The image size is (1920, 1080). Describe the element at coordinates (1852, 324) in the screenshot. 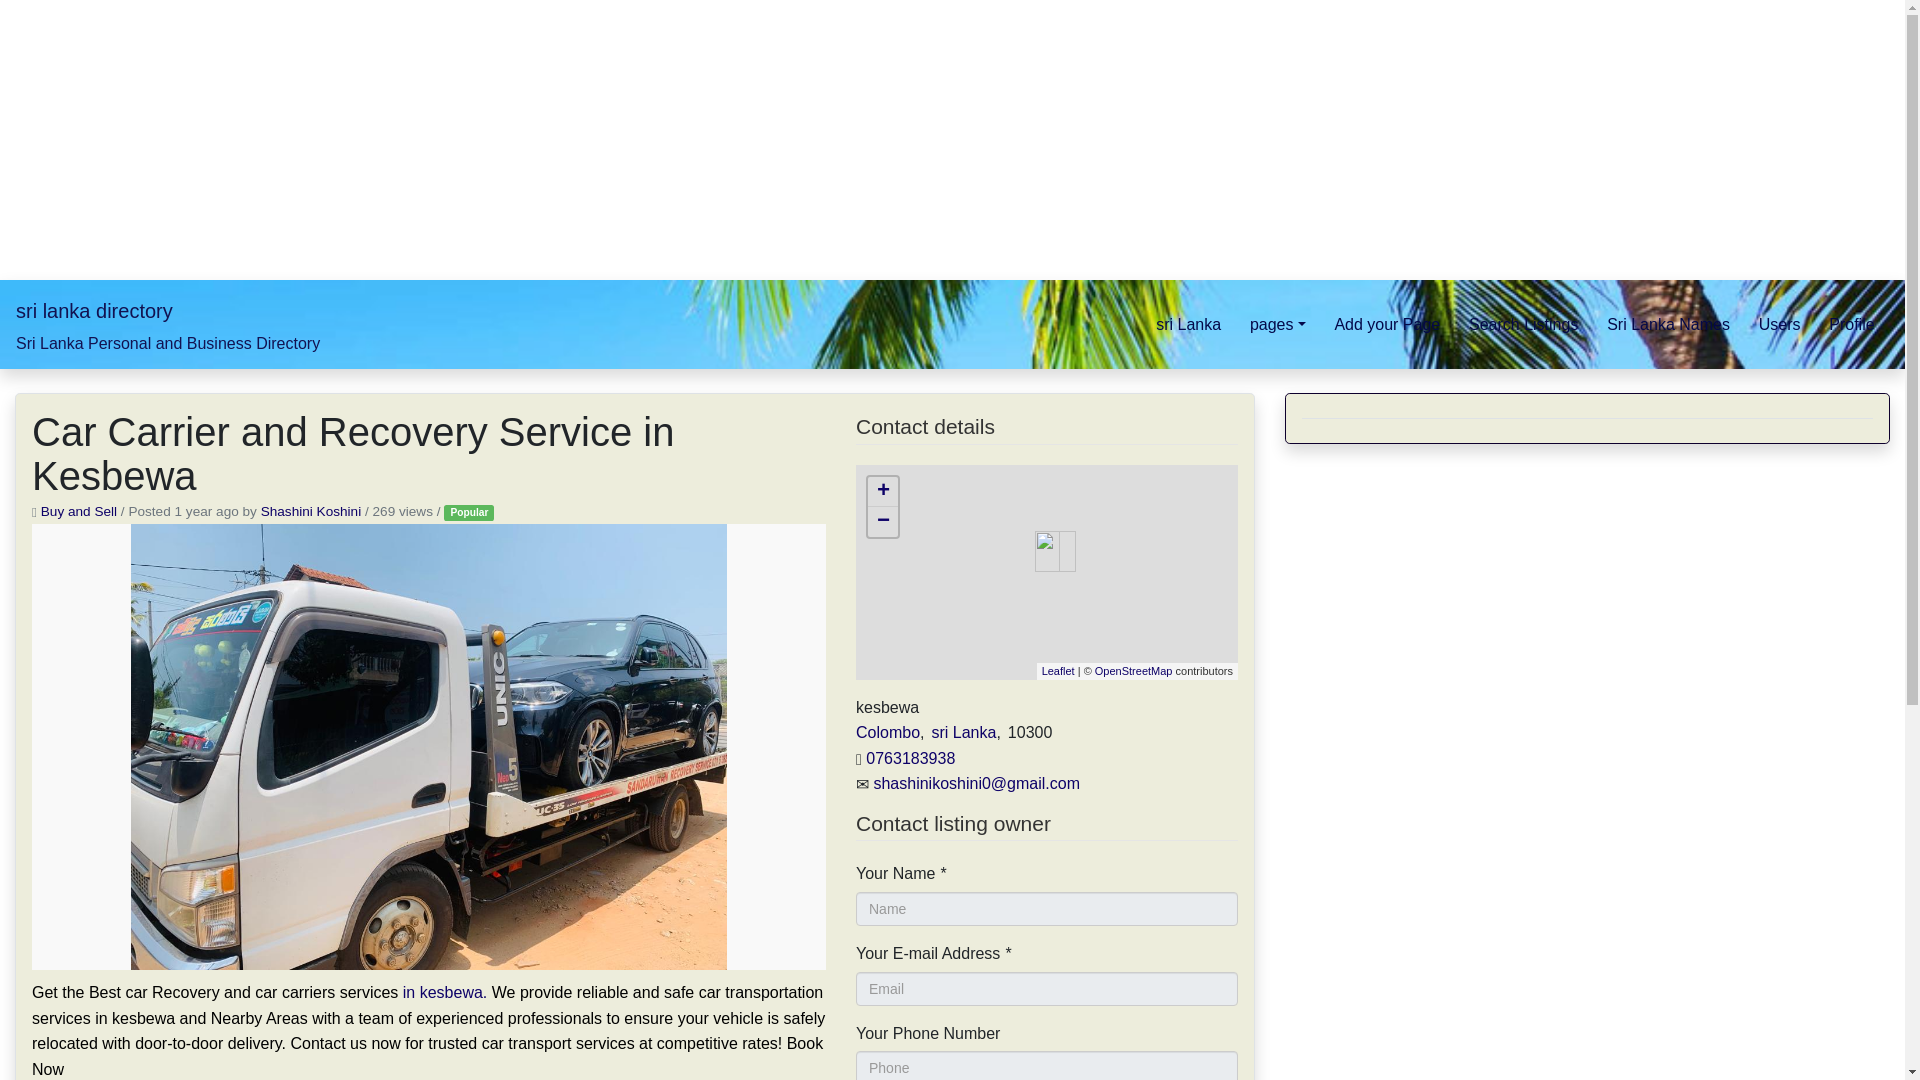

I see `Profile` at that location.